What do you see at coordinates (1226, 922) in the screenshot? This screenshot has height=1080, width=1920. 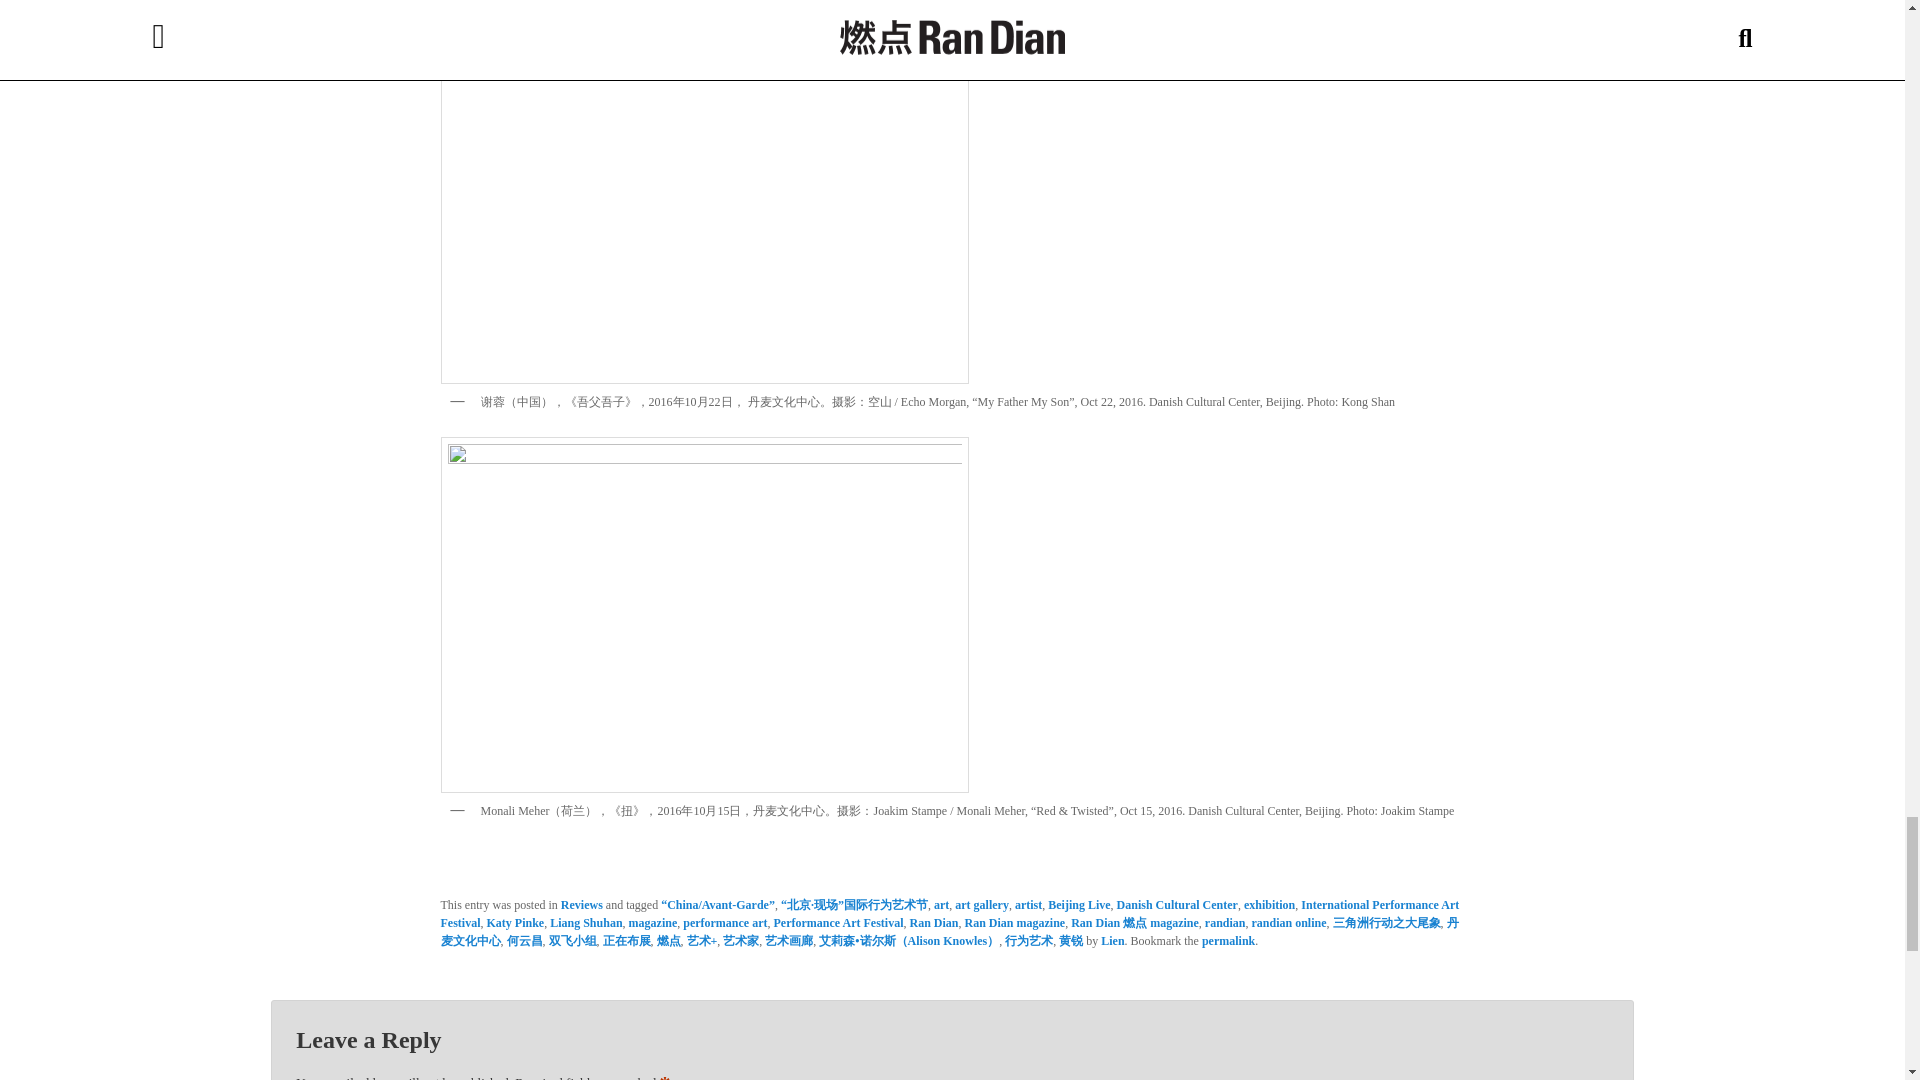 I see `randian` at bounding box center [1226, 922].